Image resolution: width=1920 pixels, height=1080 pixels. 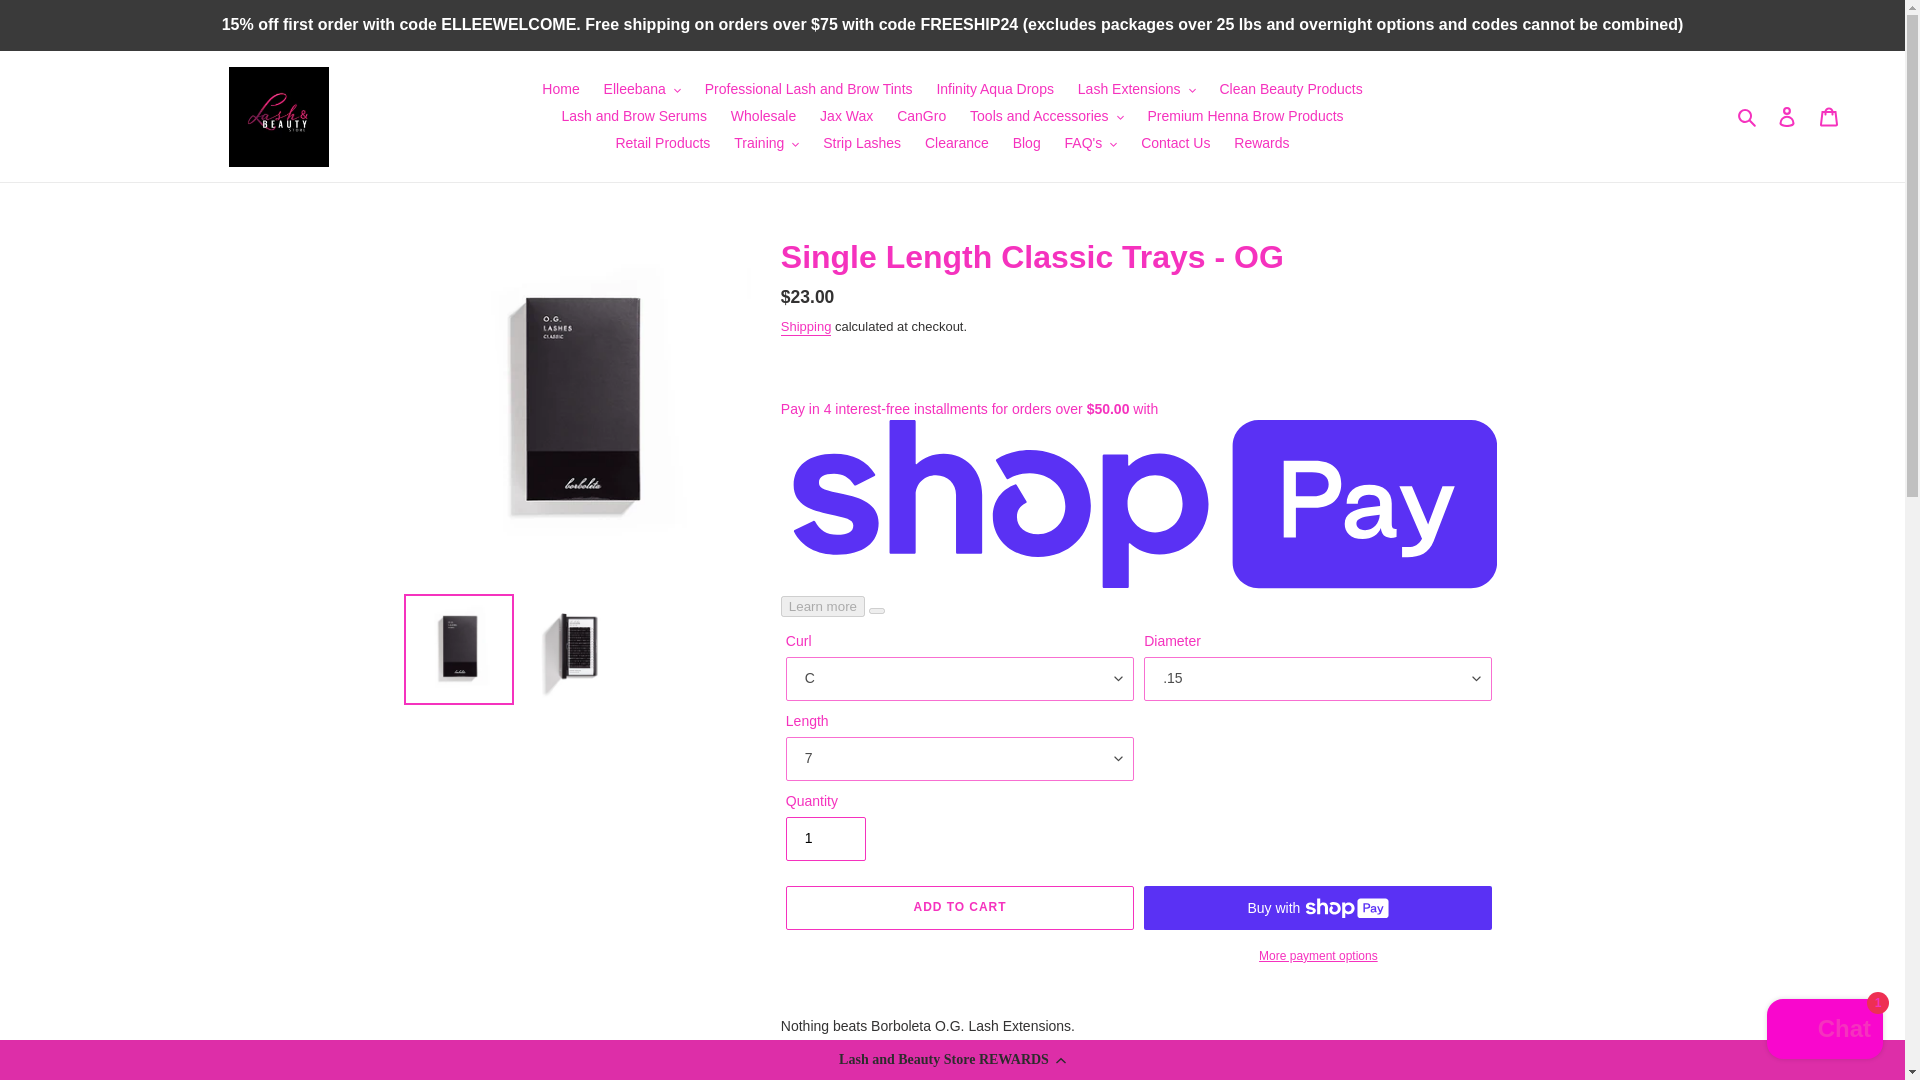 What do you see at coordinates (922, 116) in the screenshot?
I see `CanGro` at bounding box center [922, 116].